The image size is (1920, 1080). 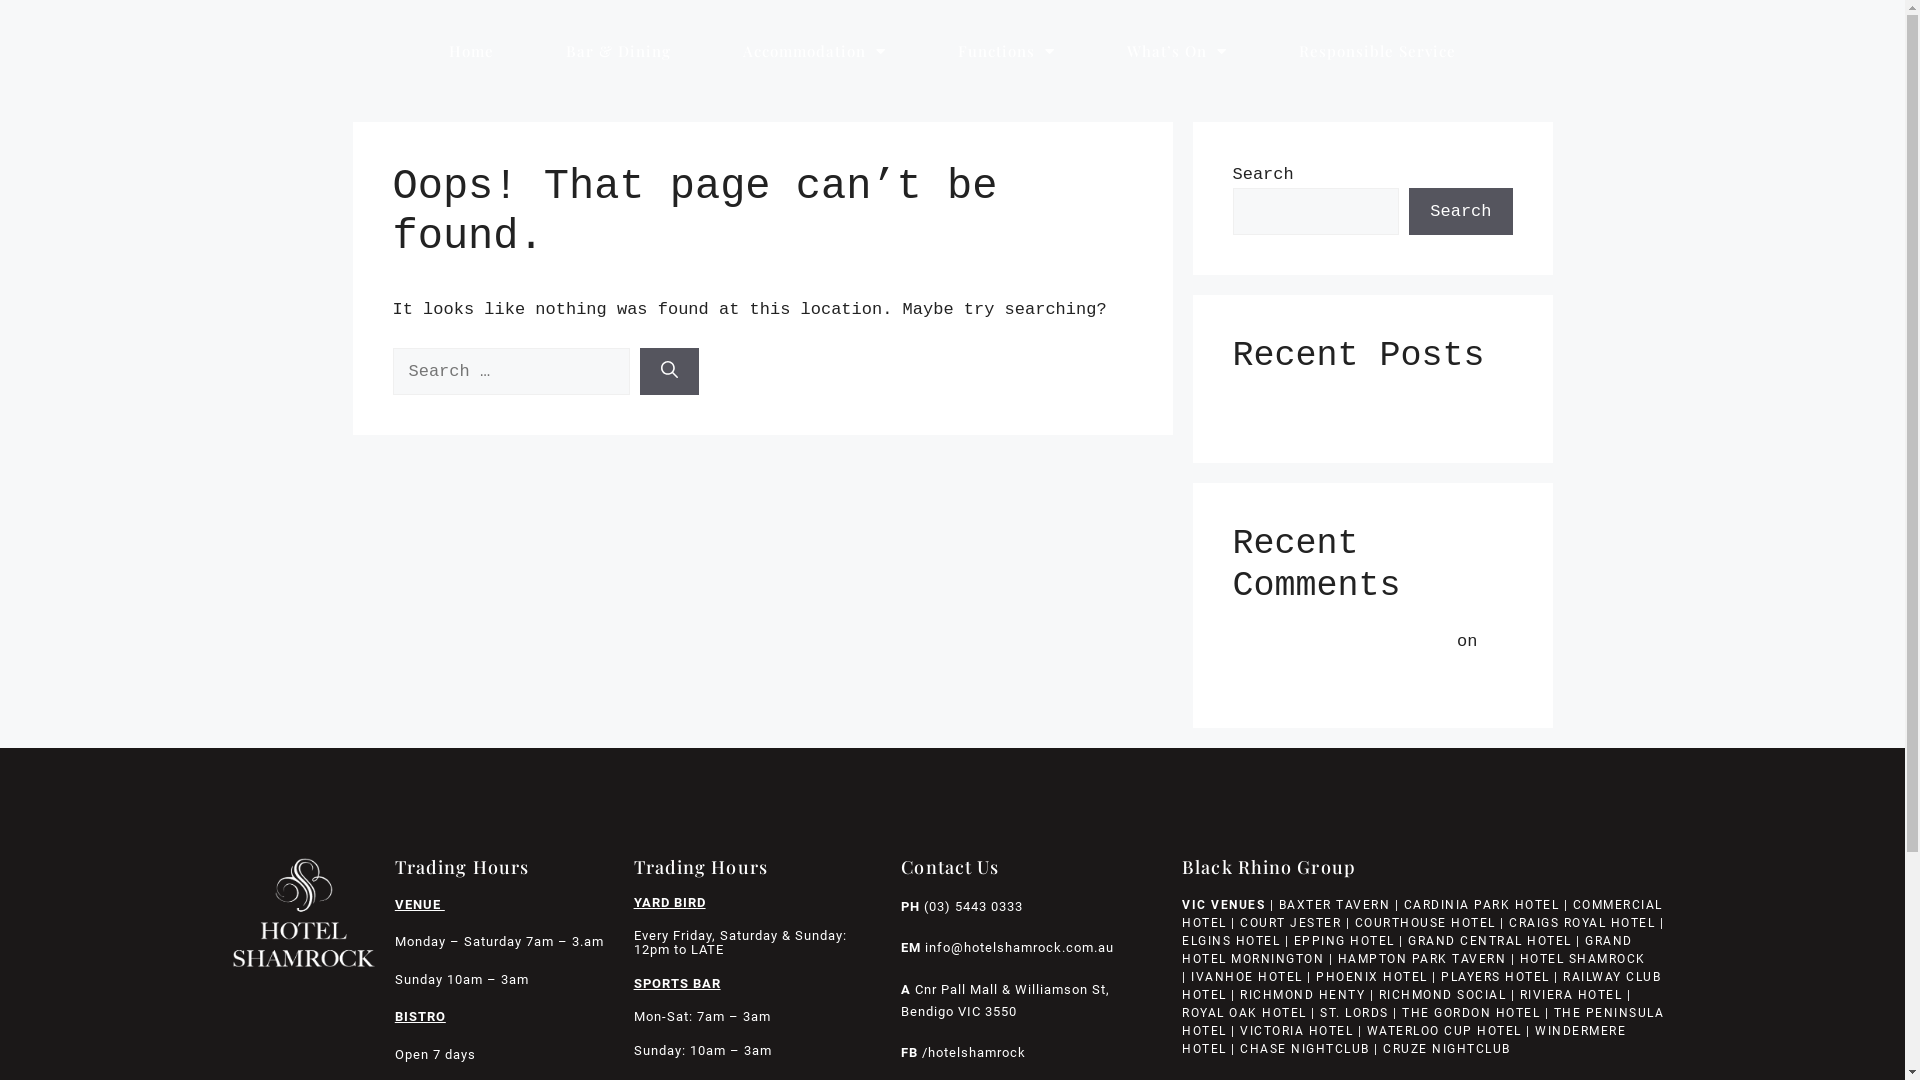 What do you see at coordinates (1006, 51) in the screenshot?
I see `Functions` at bounding box center [1006, 51].